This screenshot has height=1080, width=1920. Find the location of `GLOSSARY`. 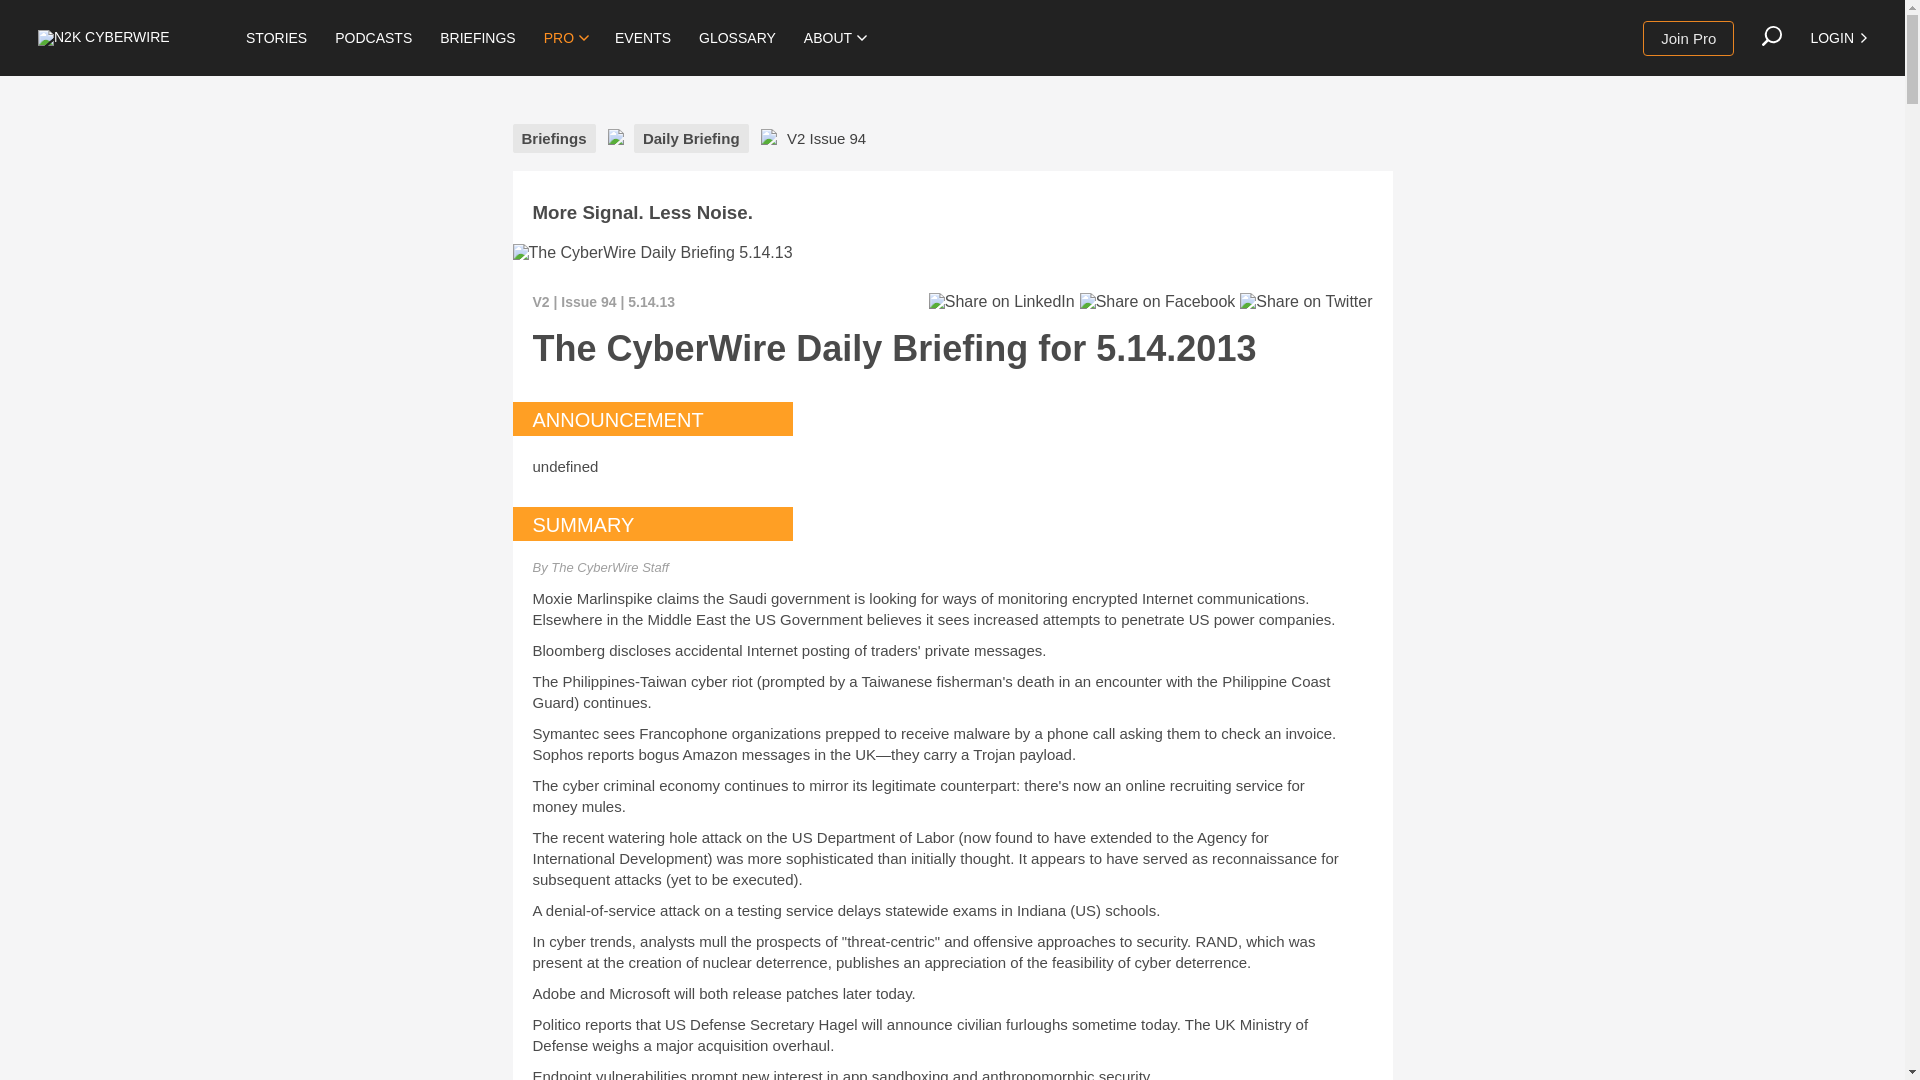

GLOSSARY is located at coordinates (737, 38).